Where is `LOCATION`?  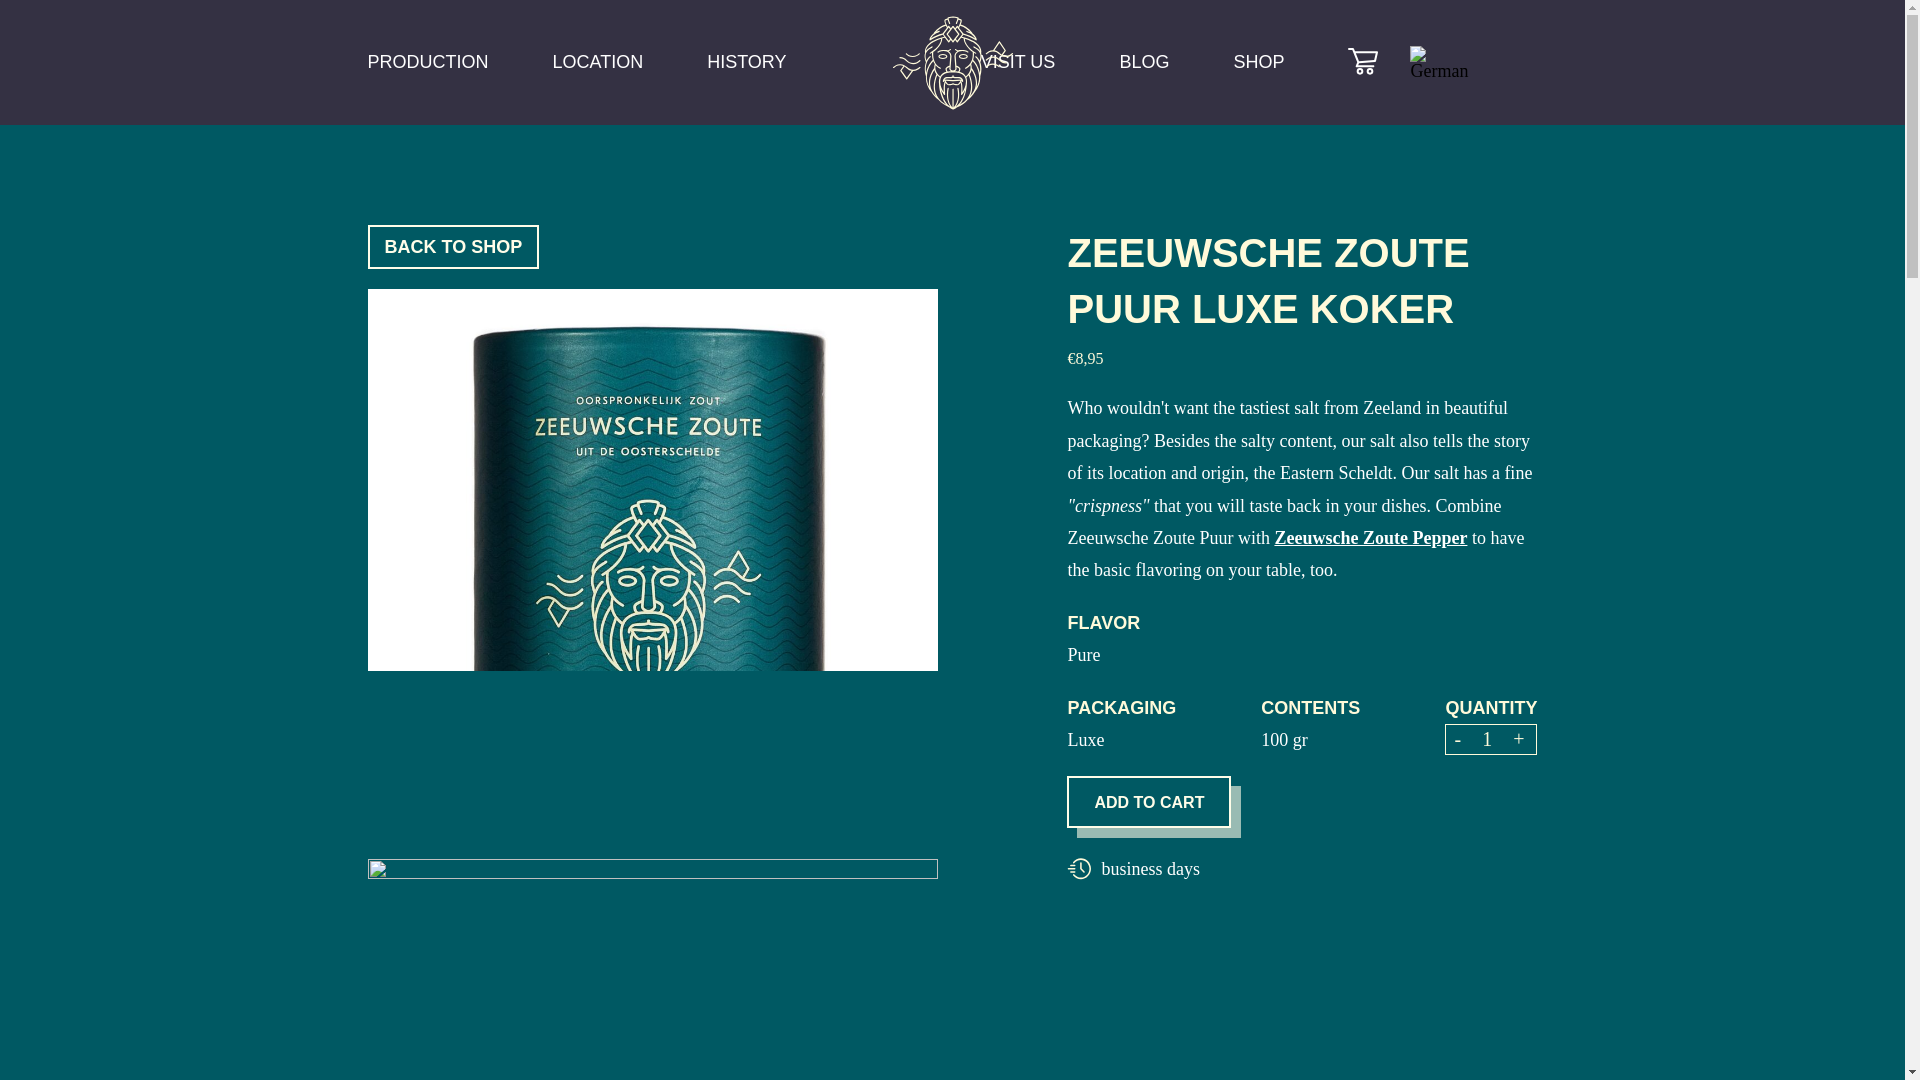 LOCATION is located at coordinates (598, 64).